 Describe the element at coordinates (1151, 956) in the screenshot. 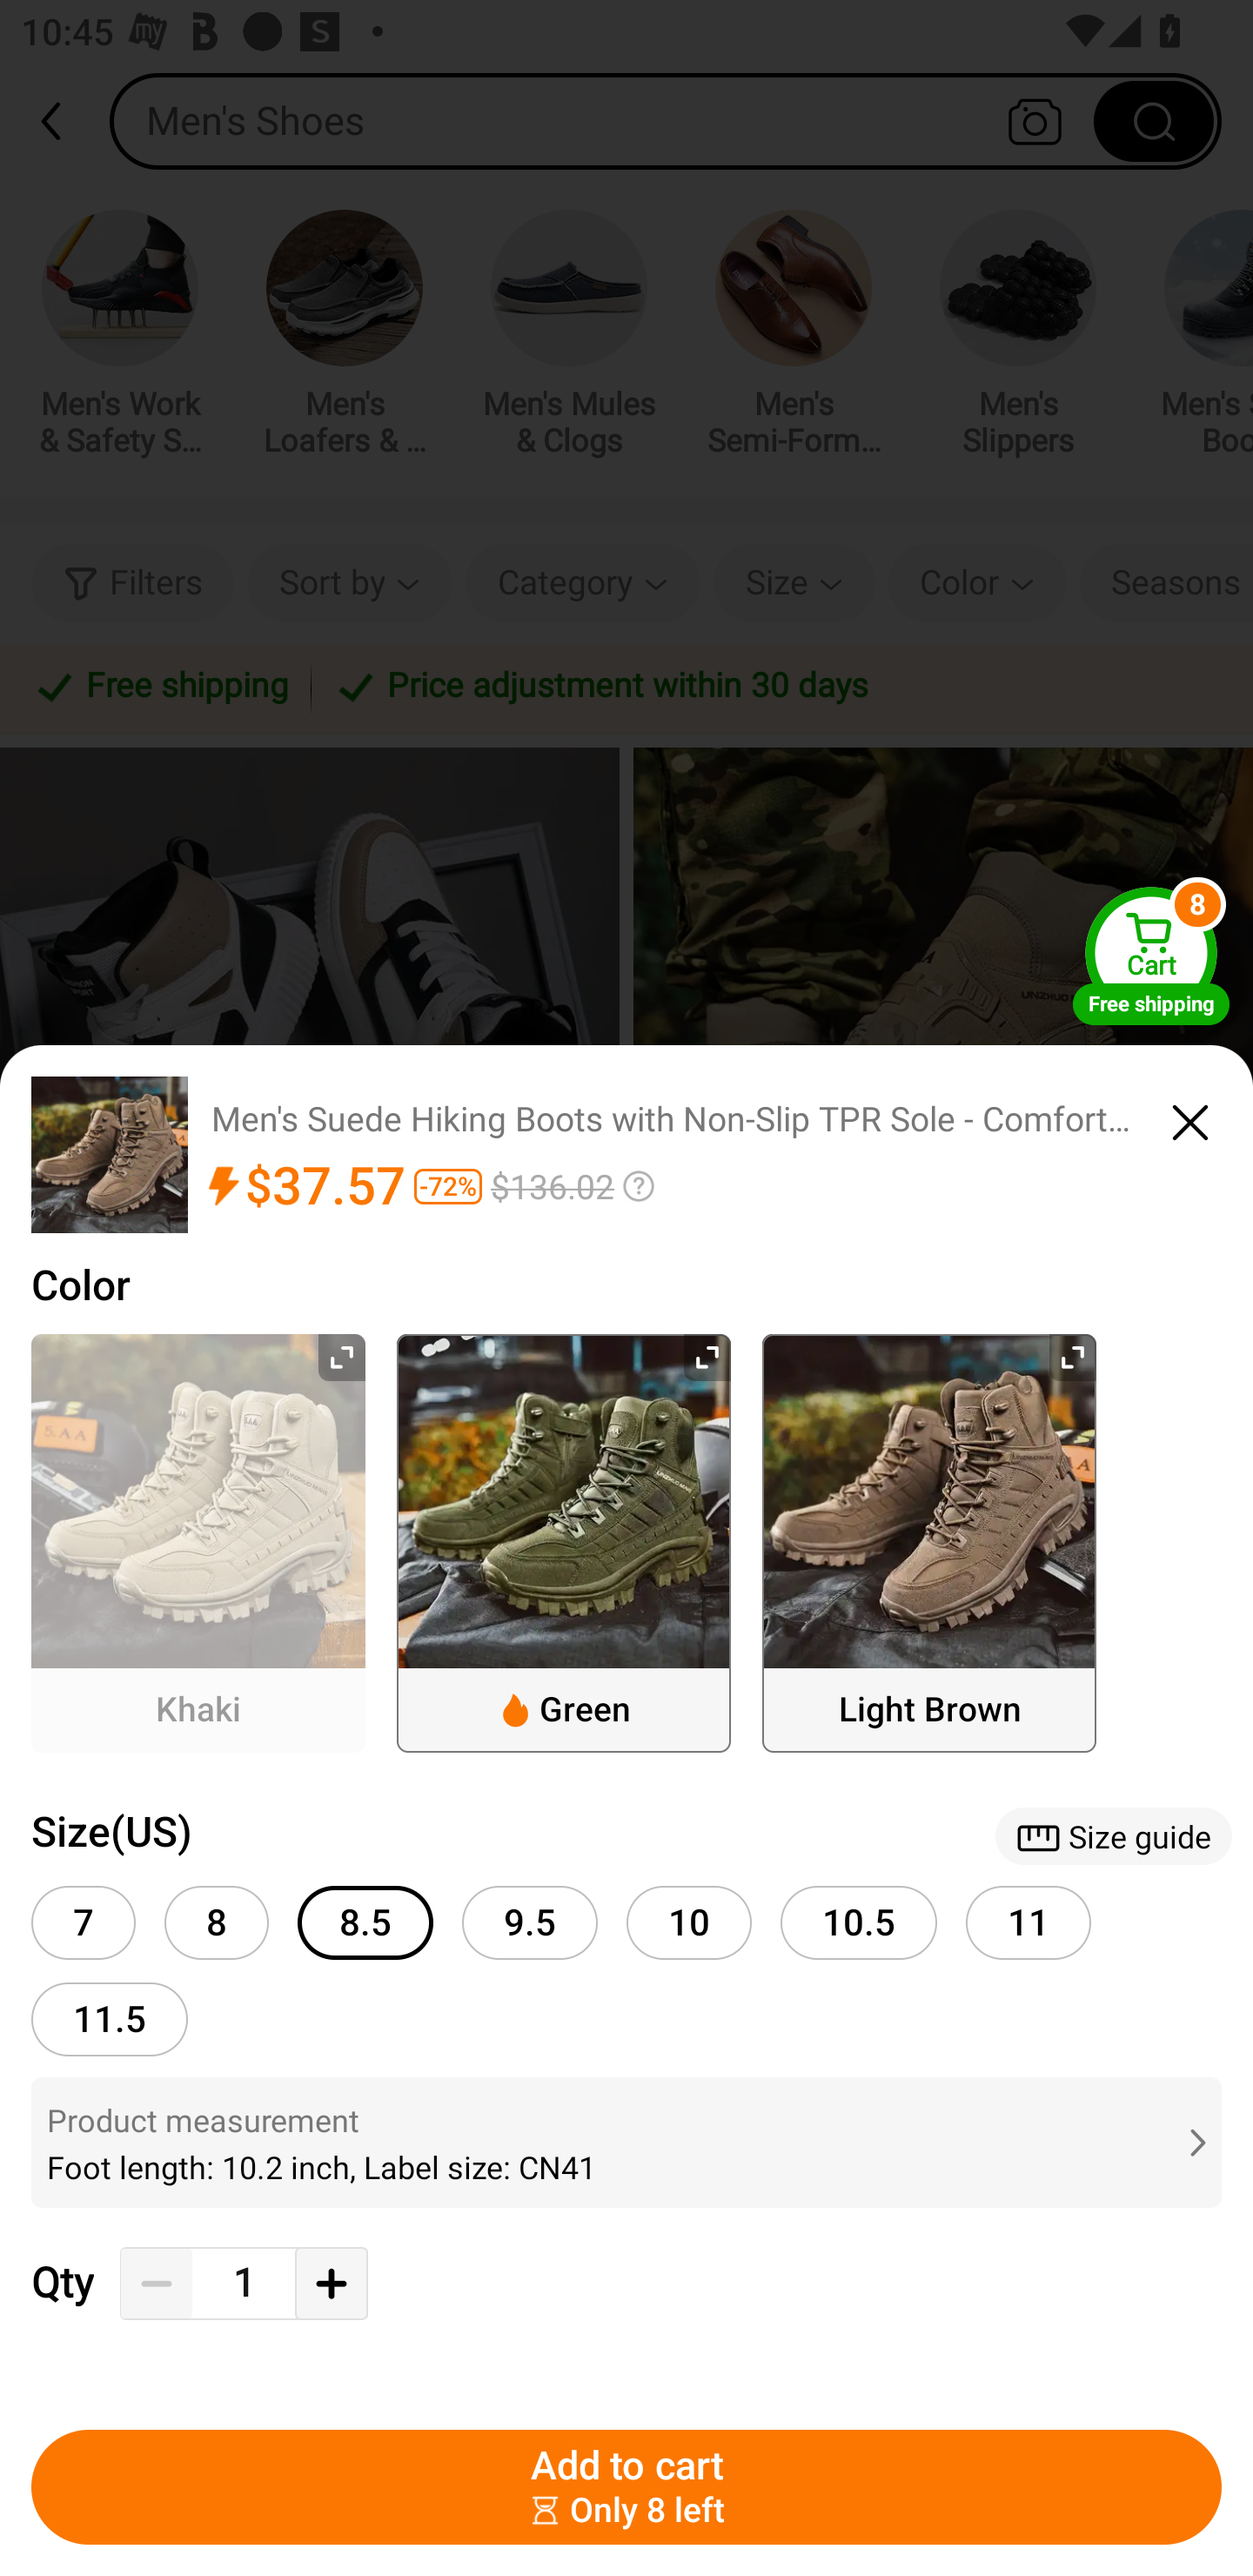

I see `Cart Free shipping Cart` at that location.